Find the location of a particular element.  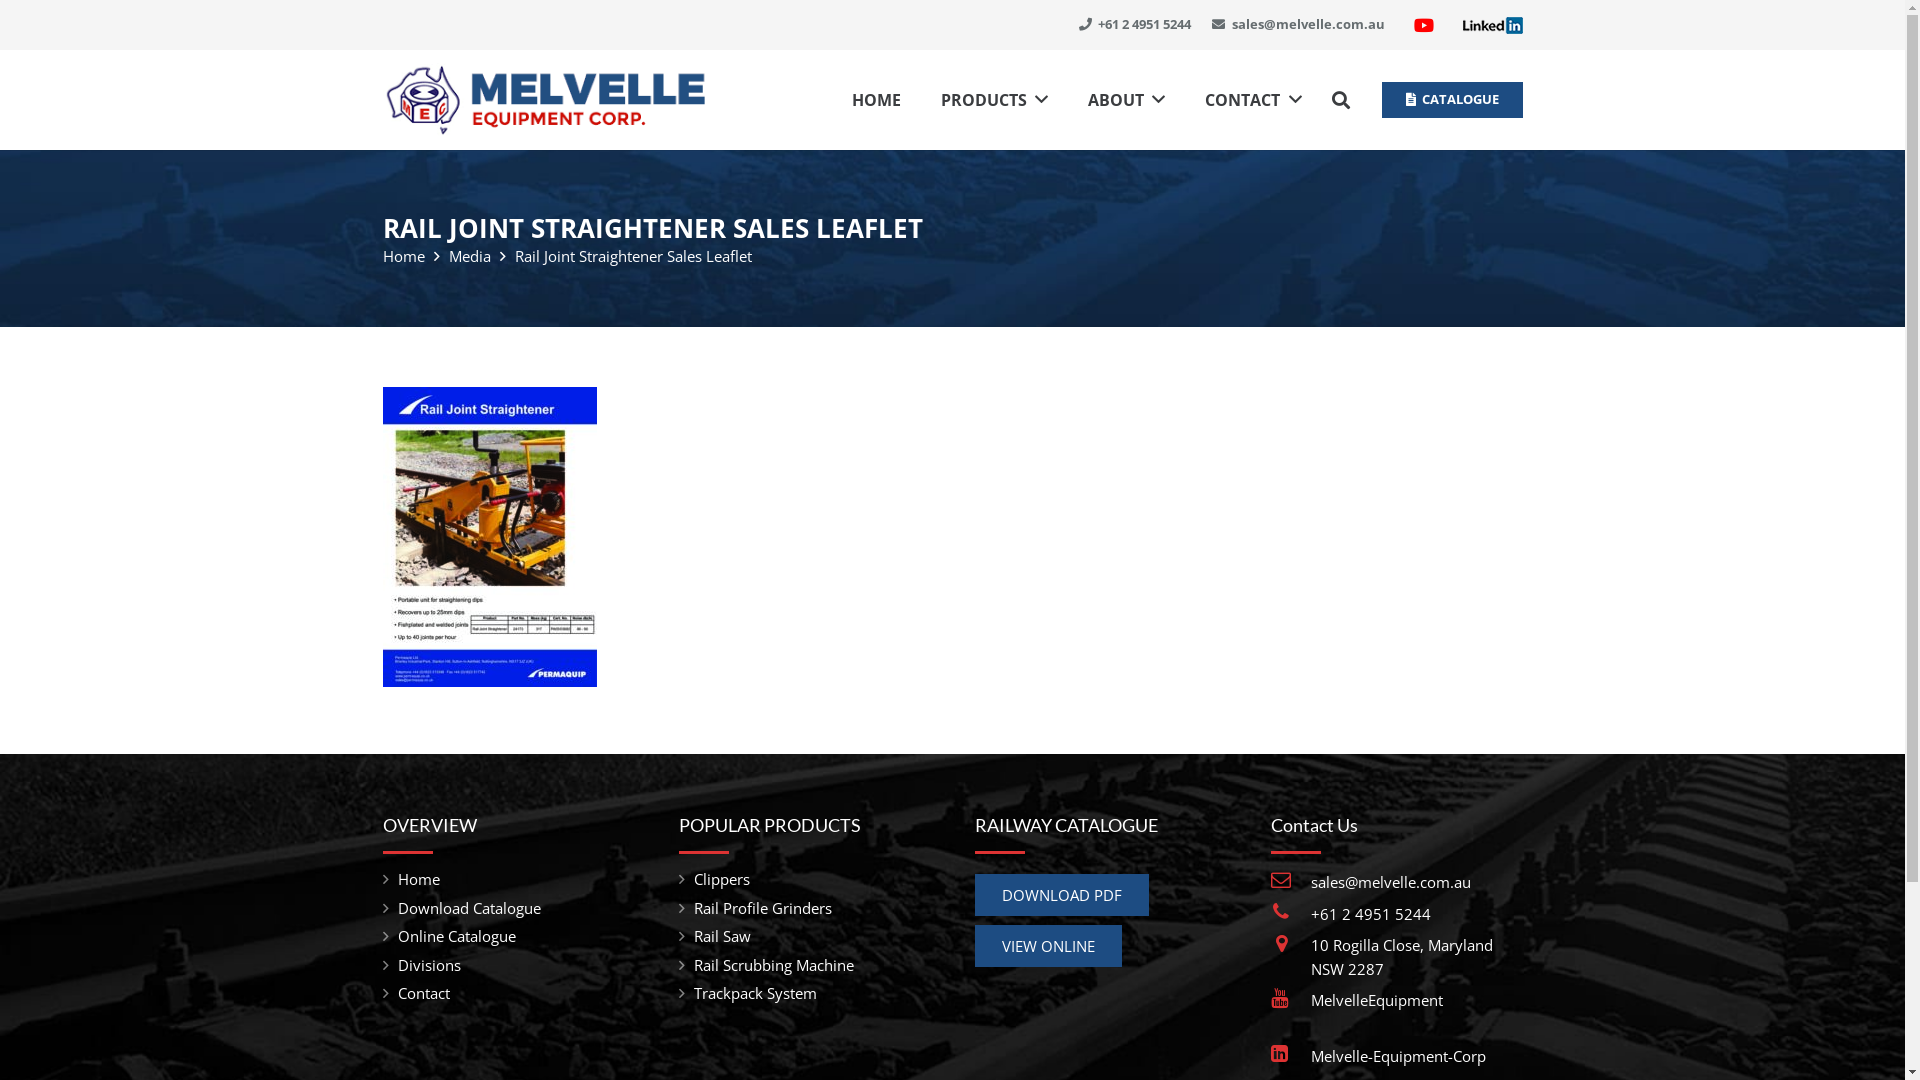

Rail Scrubbing Machine is located at coordinates (774, 965).